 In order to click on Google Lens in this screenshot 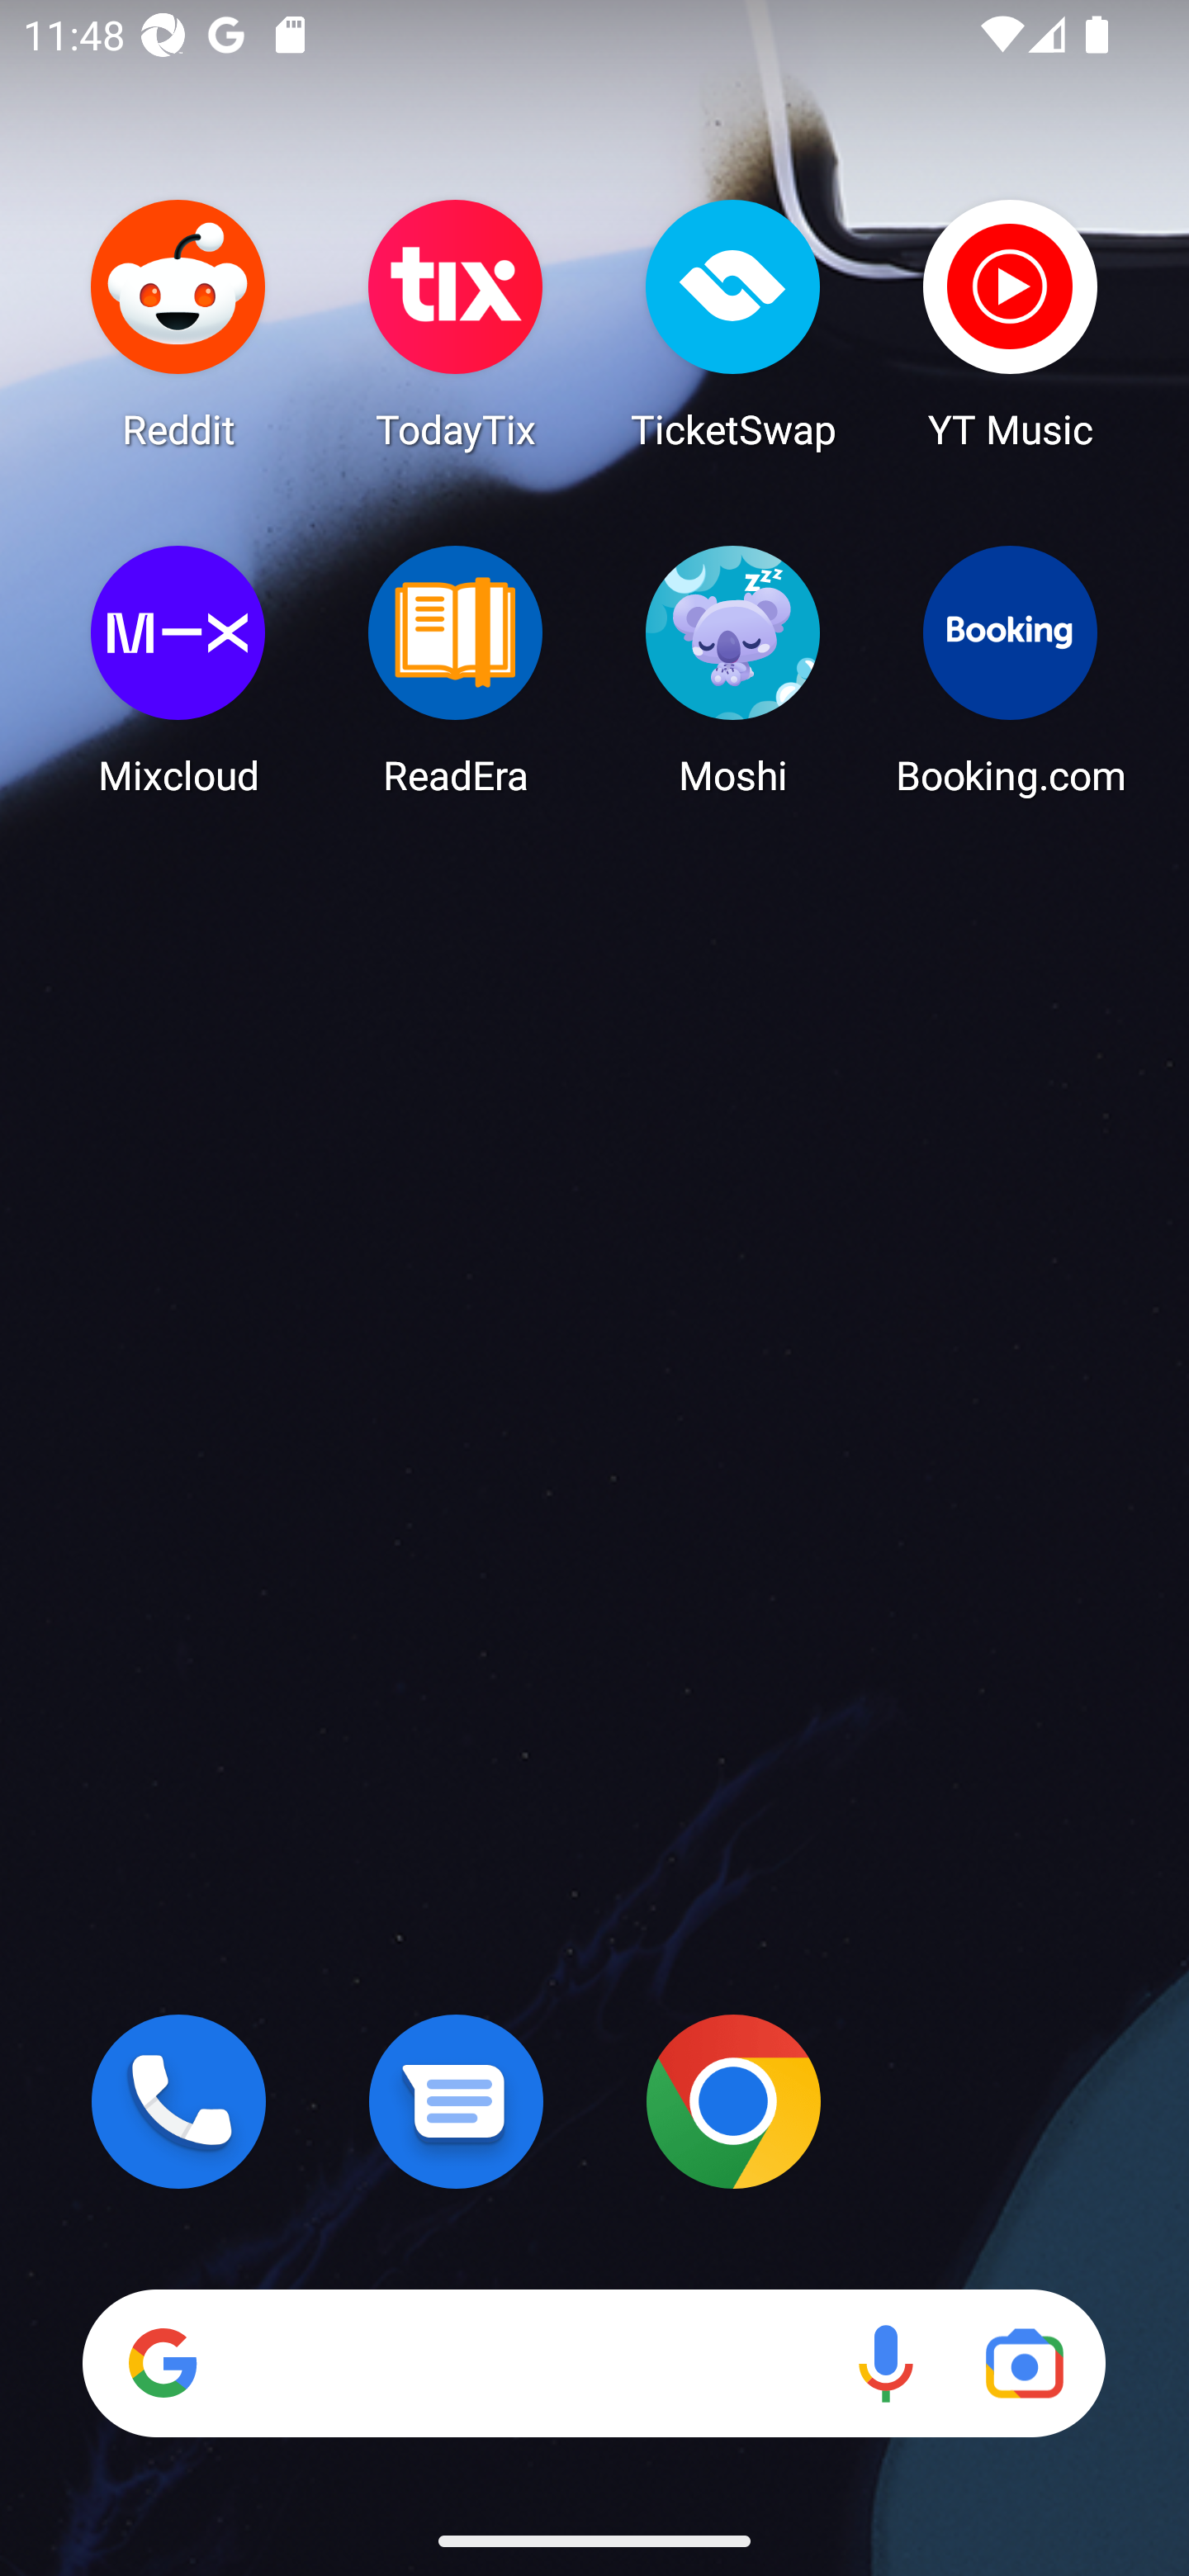, I will do `click(1024, 2363)`.